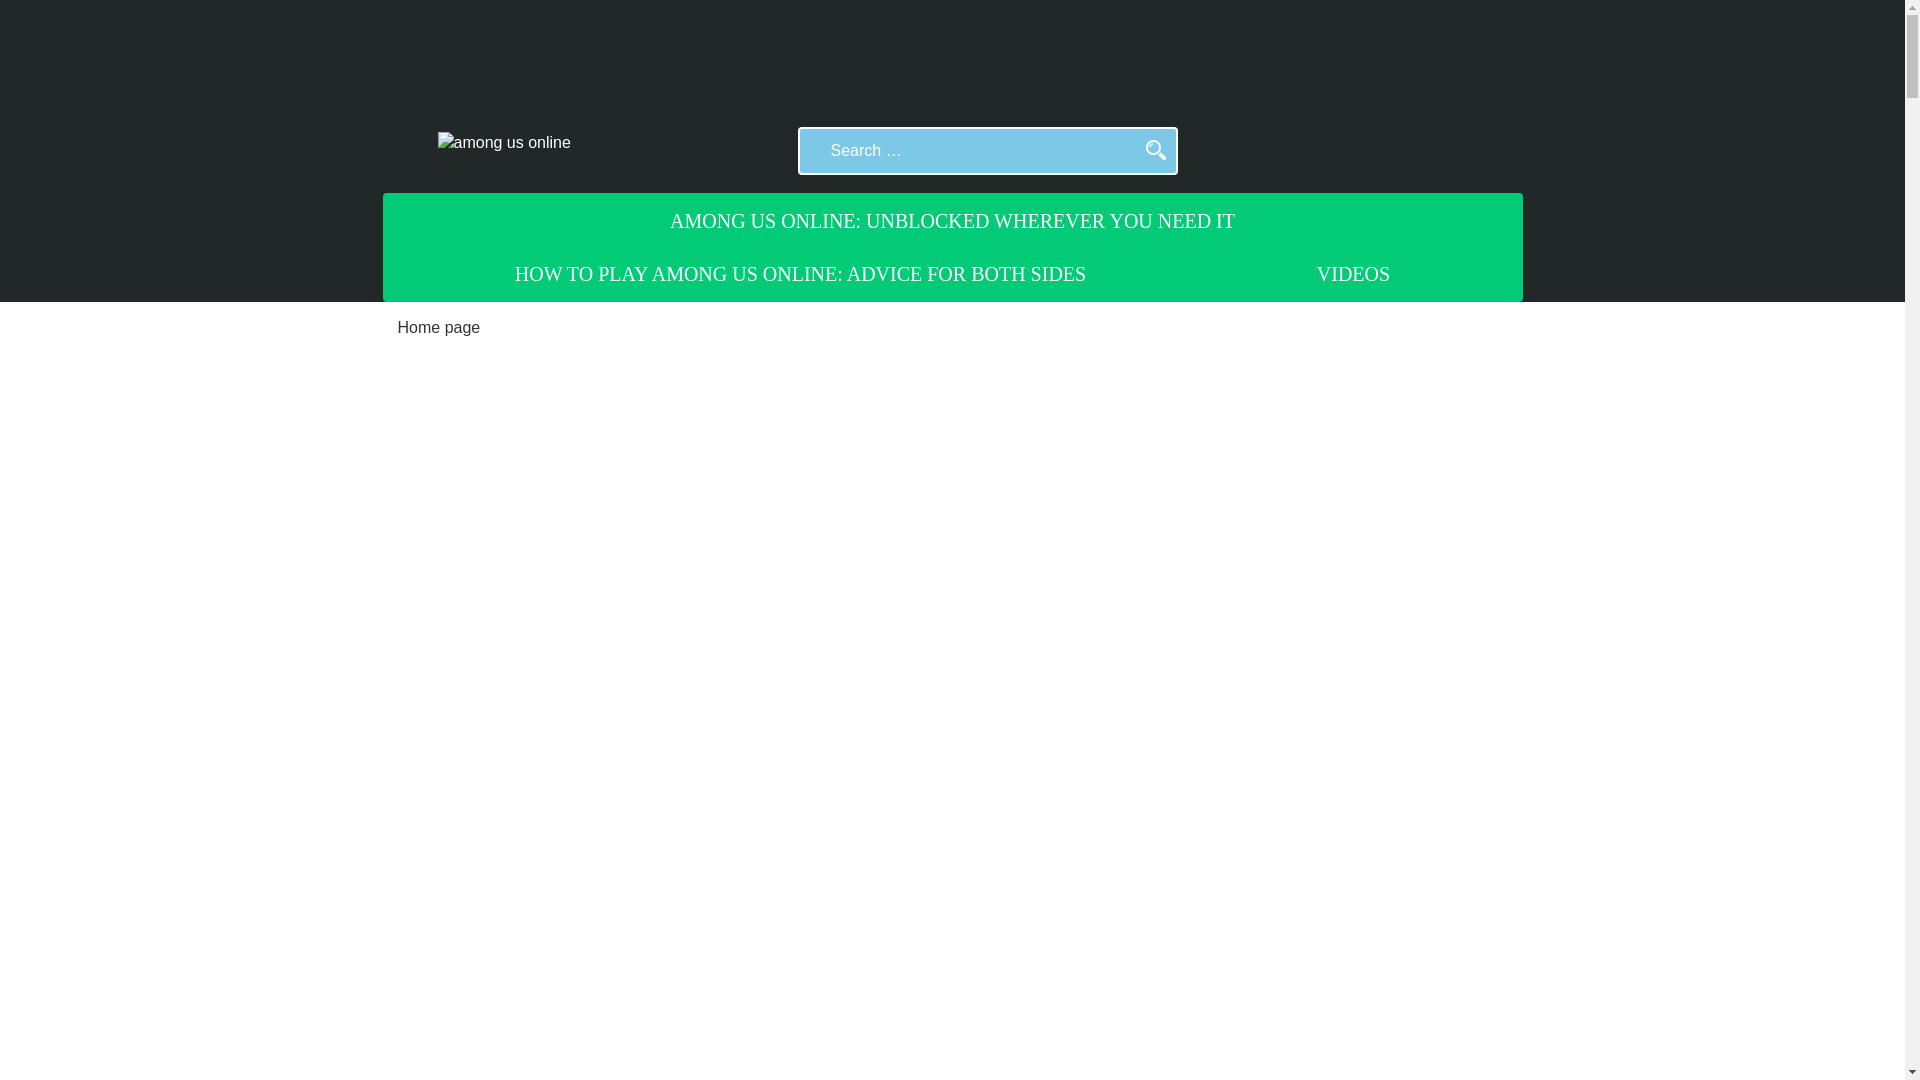 Image resolution: width=1920 pixels, height=1080 pixels. Describe the element at coordinates (1353, 274) in the screenshot. I see `VIDEOS` at that location.